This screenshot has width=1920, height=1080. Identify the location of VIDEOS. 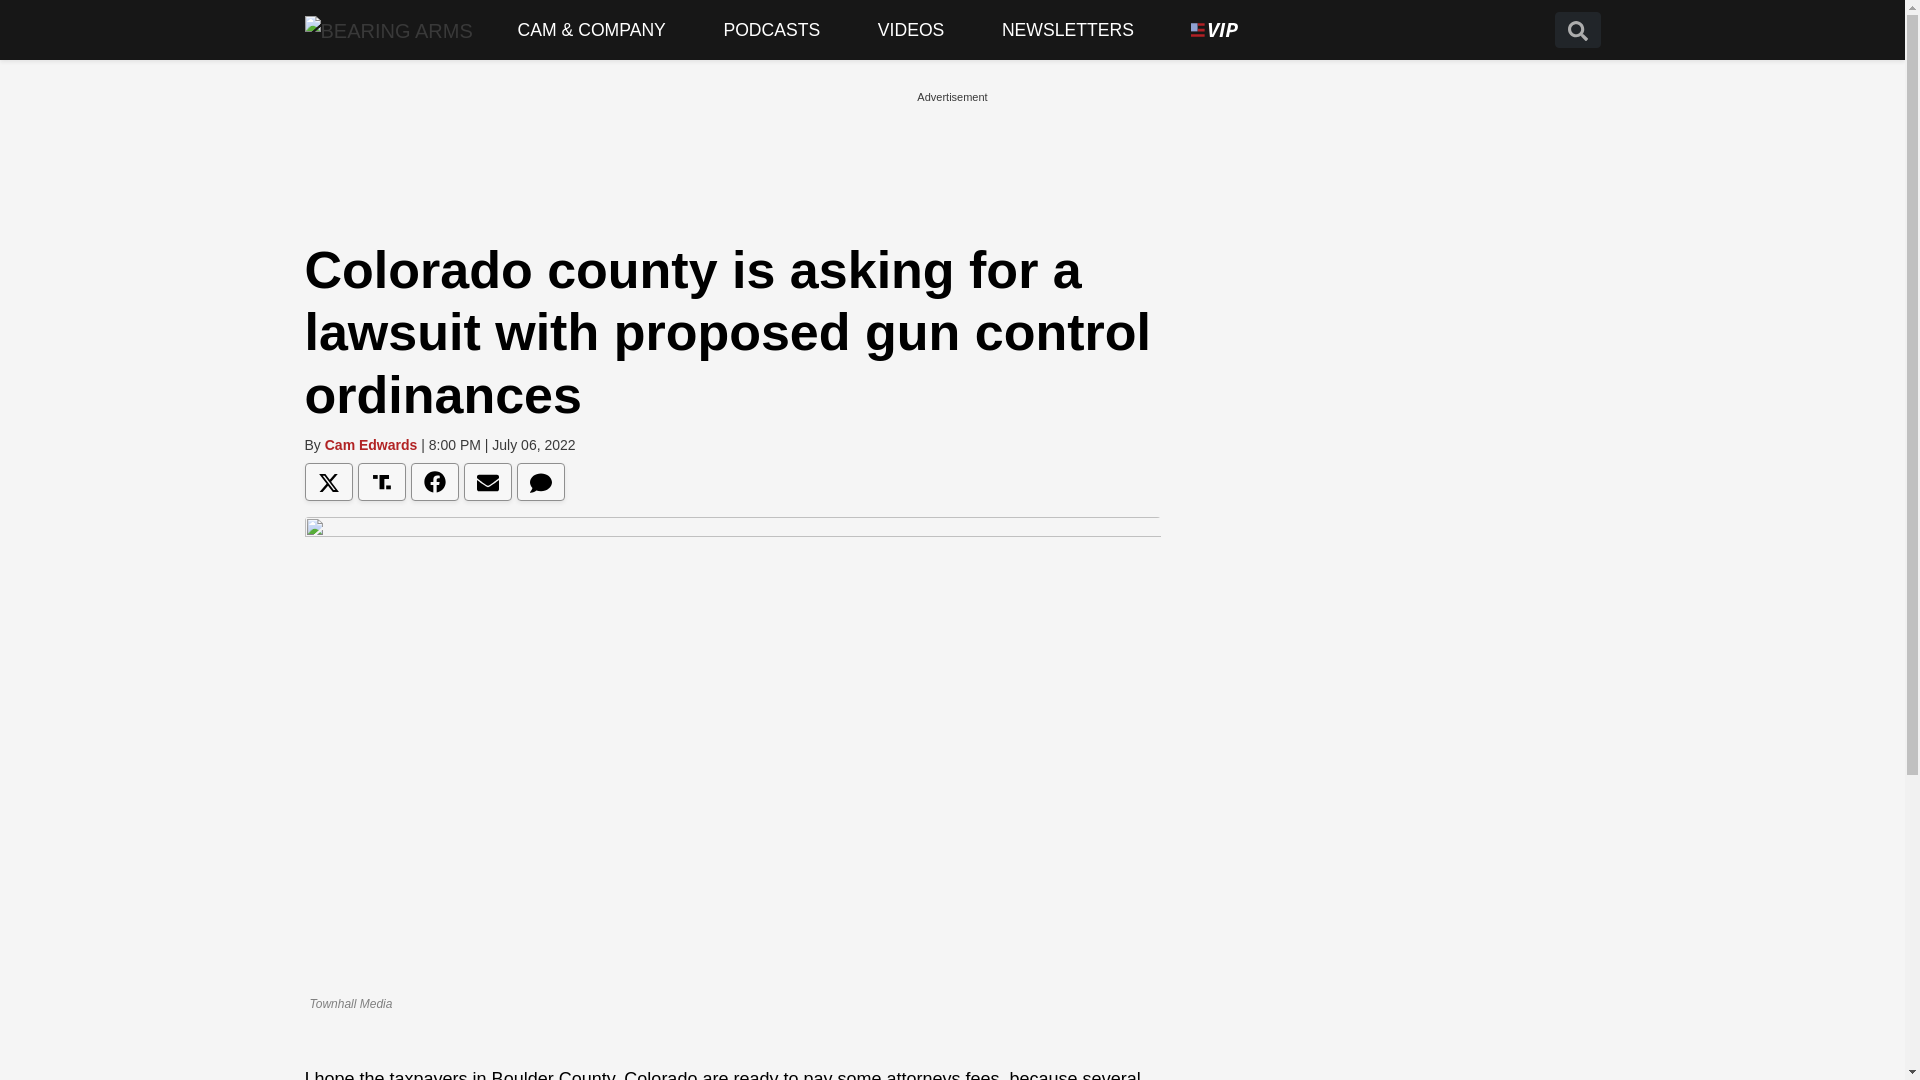
(910, 30).